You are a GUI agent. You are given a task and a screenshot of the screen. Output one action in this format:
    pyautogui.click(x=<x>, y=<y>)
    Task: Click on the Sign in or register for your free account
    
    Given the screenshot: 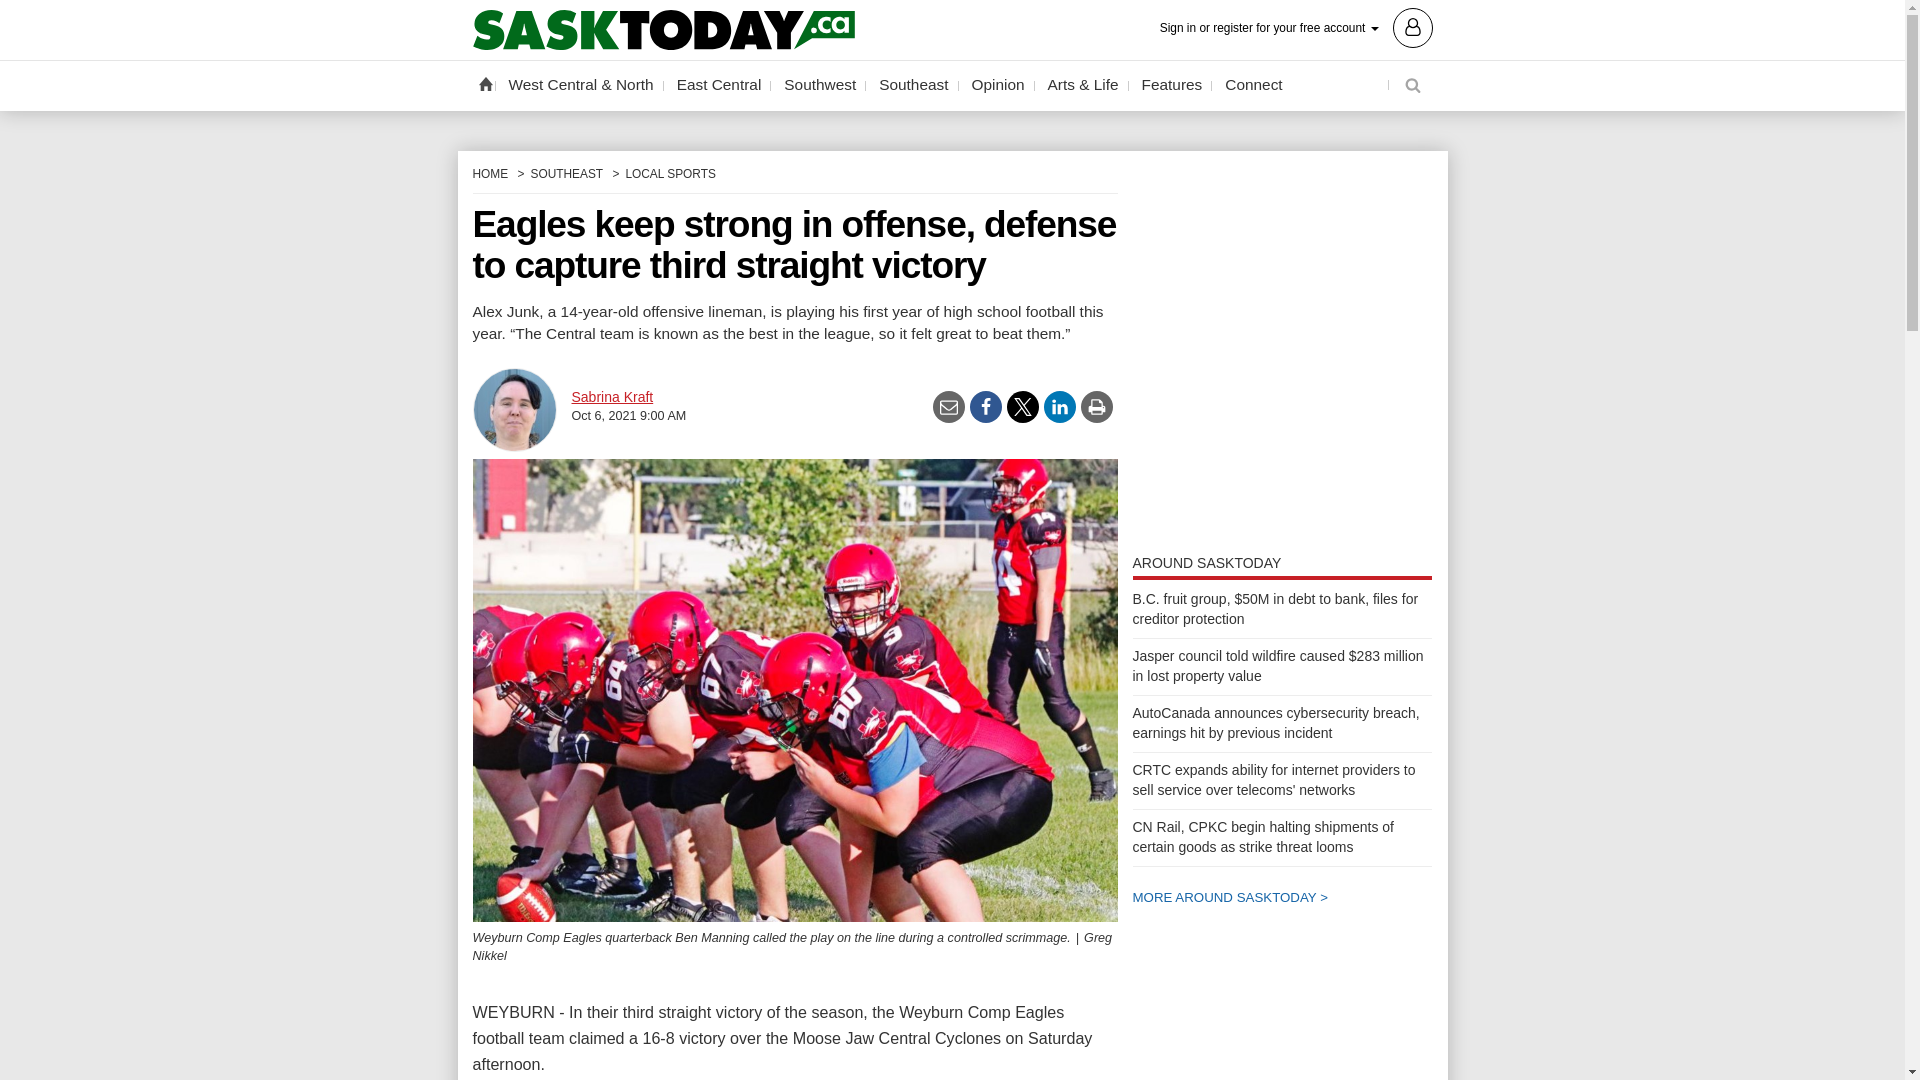 What is the action you would take?
    pyautogui.click(x=1296, y=26)
    